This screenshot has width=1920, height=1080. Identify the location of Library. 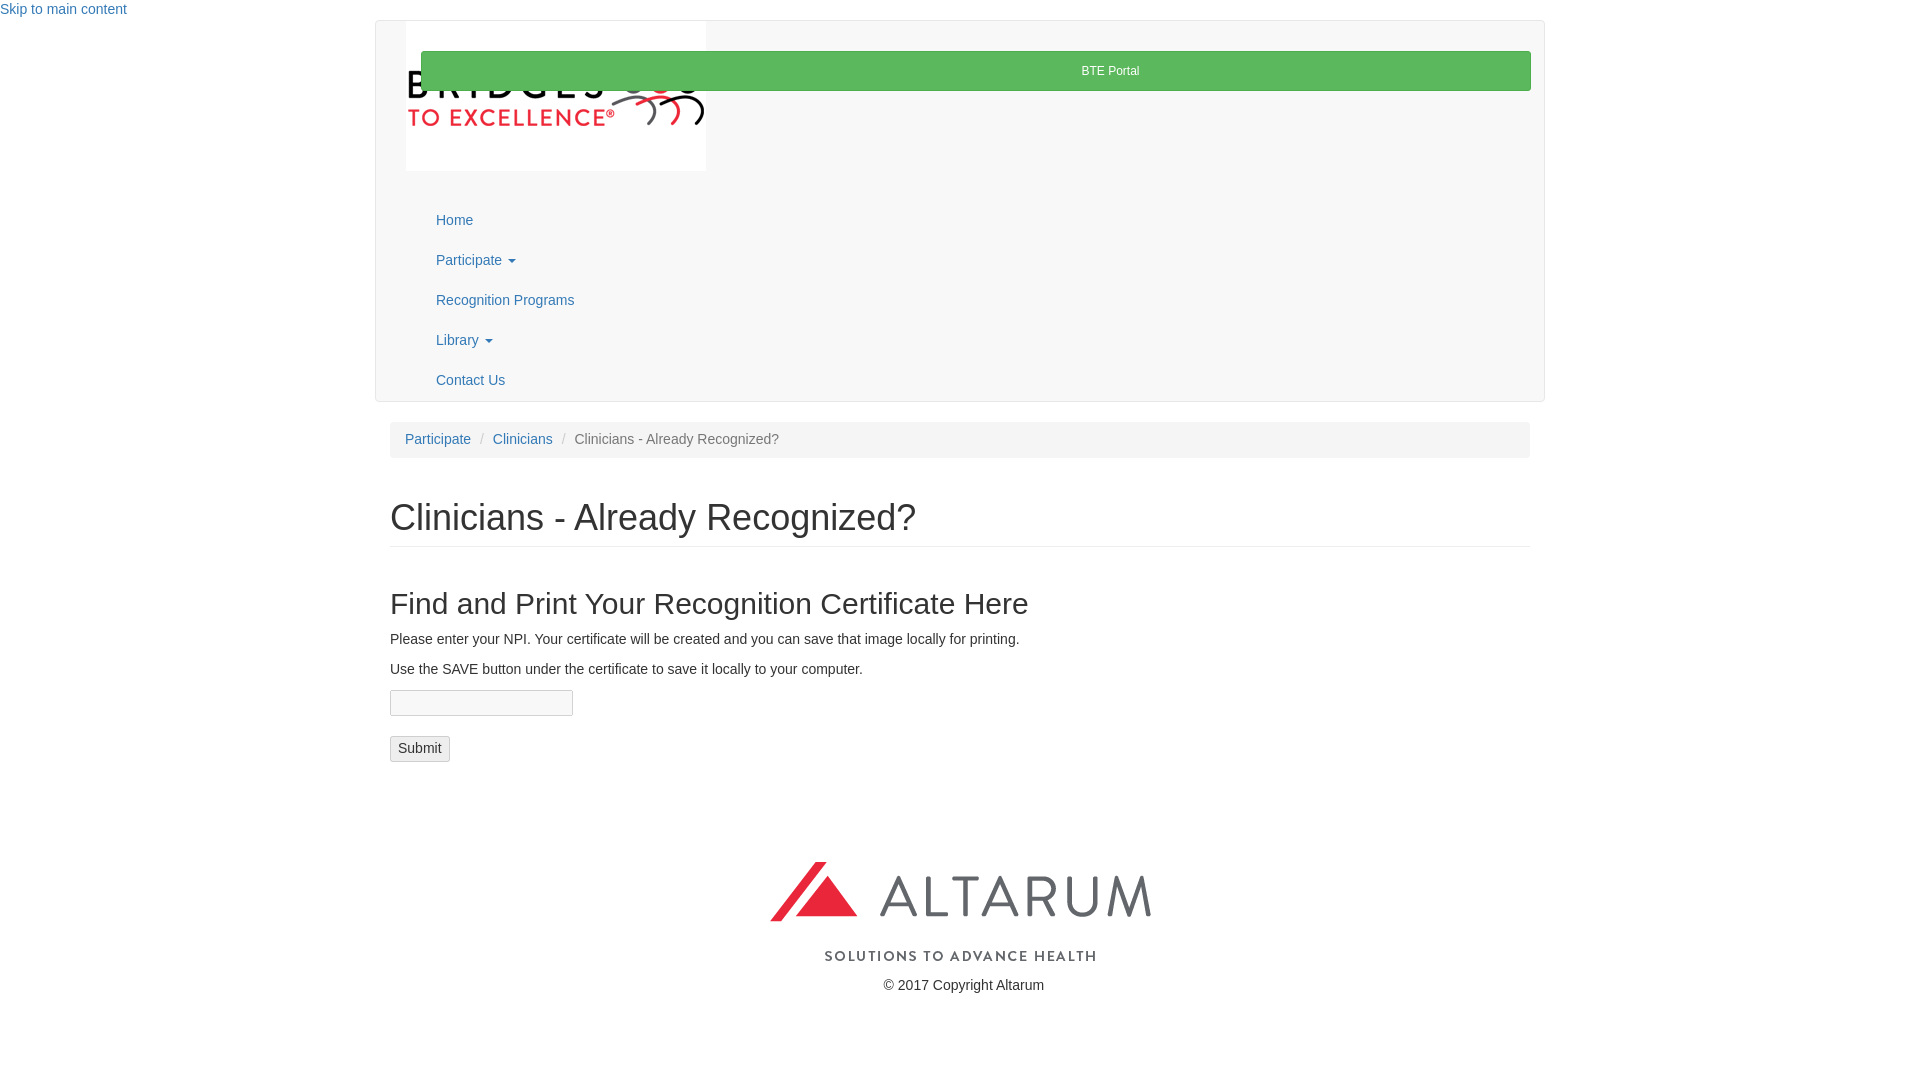
(975, 260).